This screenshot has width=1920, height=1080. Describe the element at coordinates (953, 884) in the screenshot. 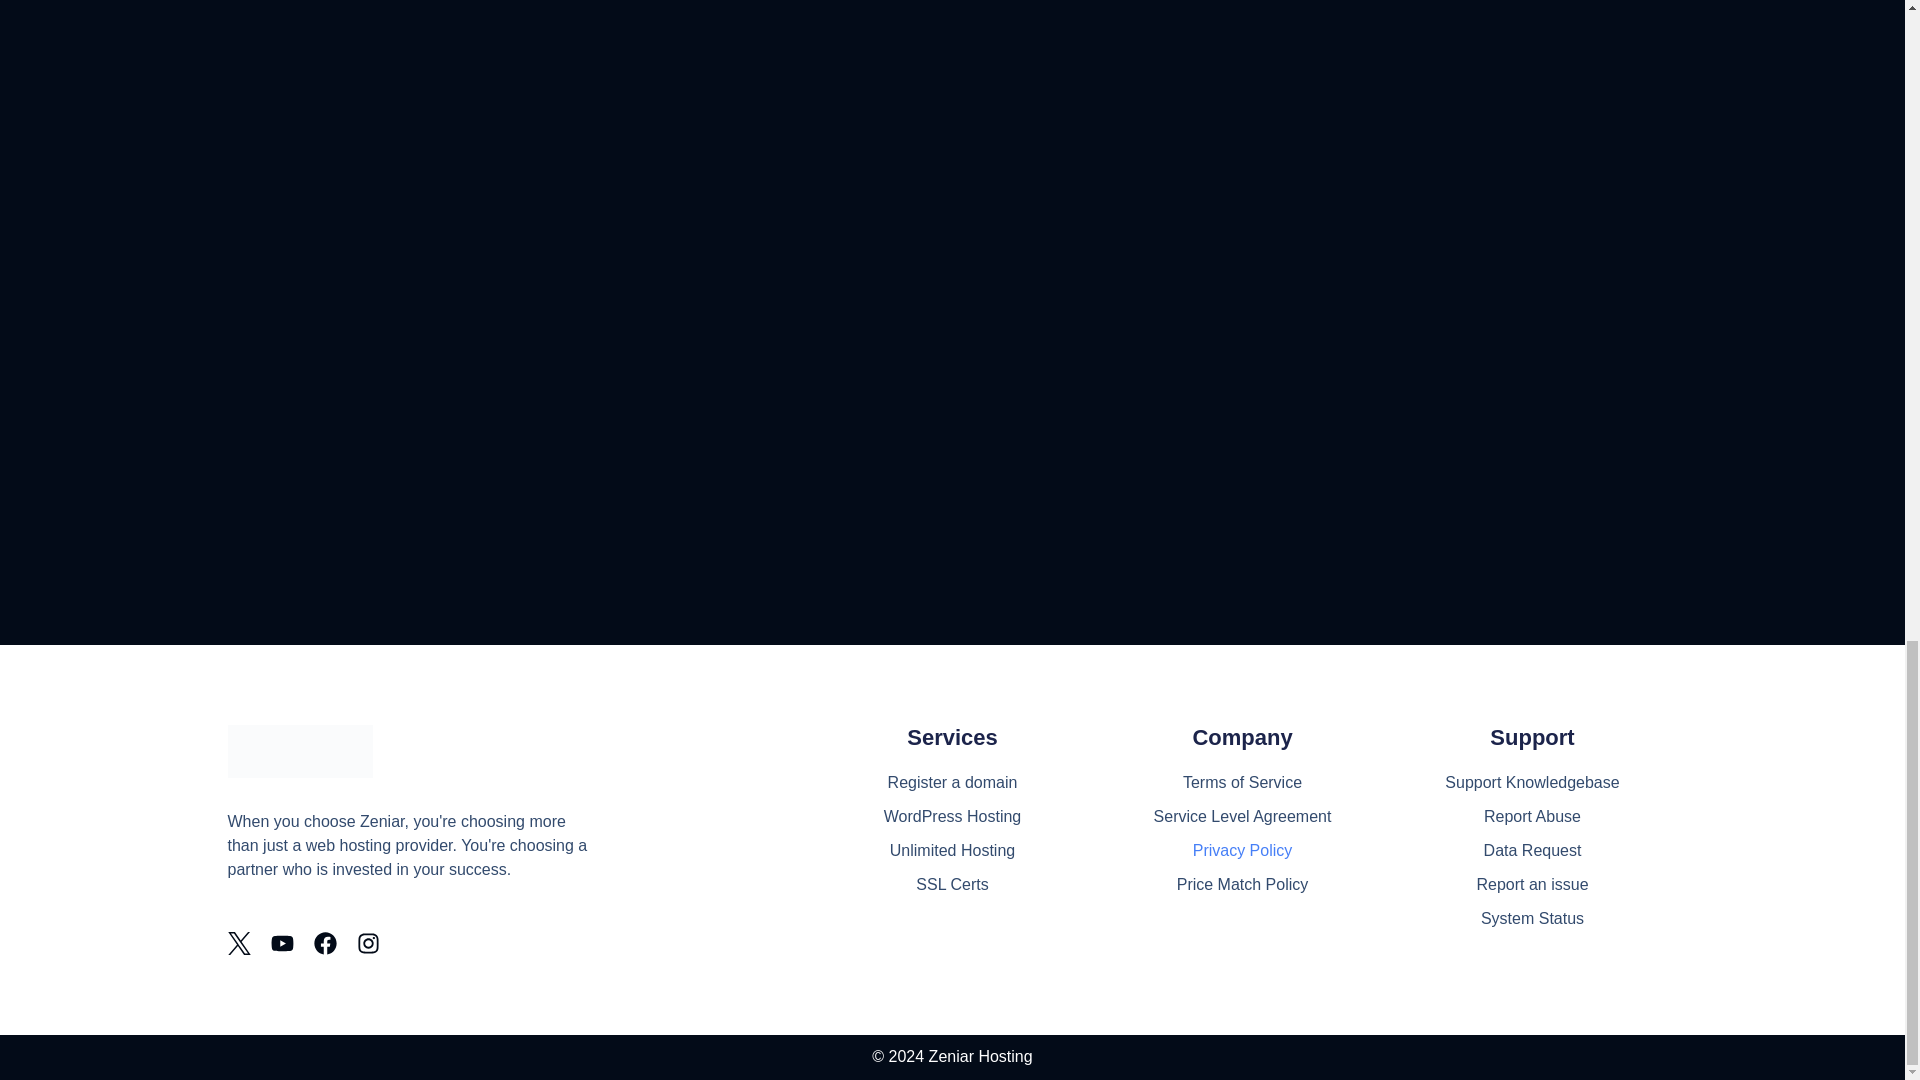

I see `SSL Certs` at that location.